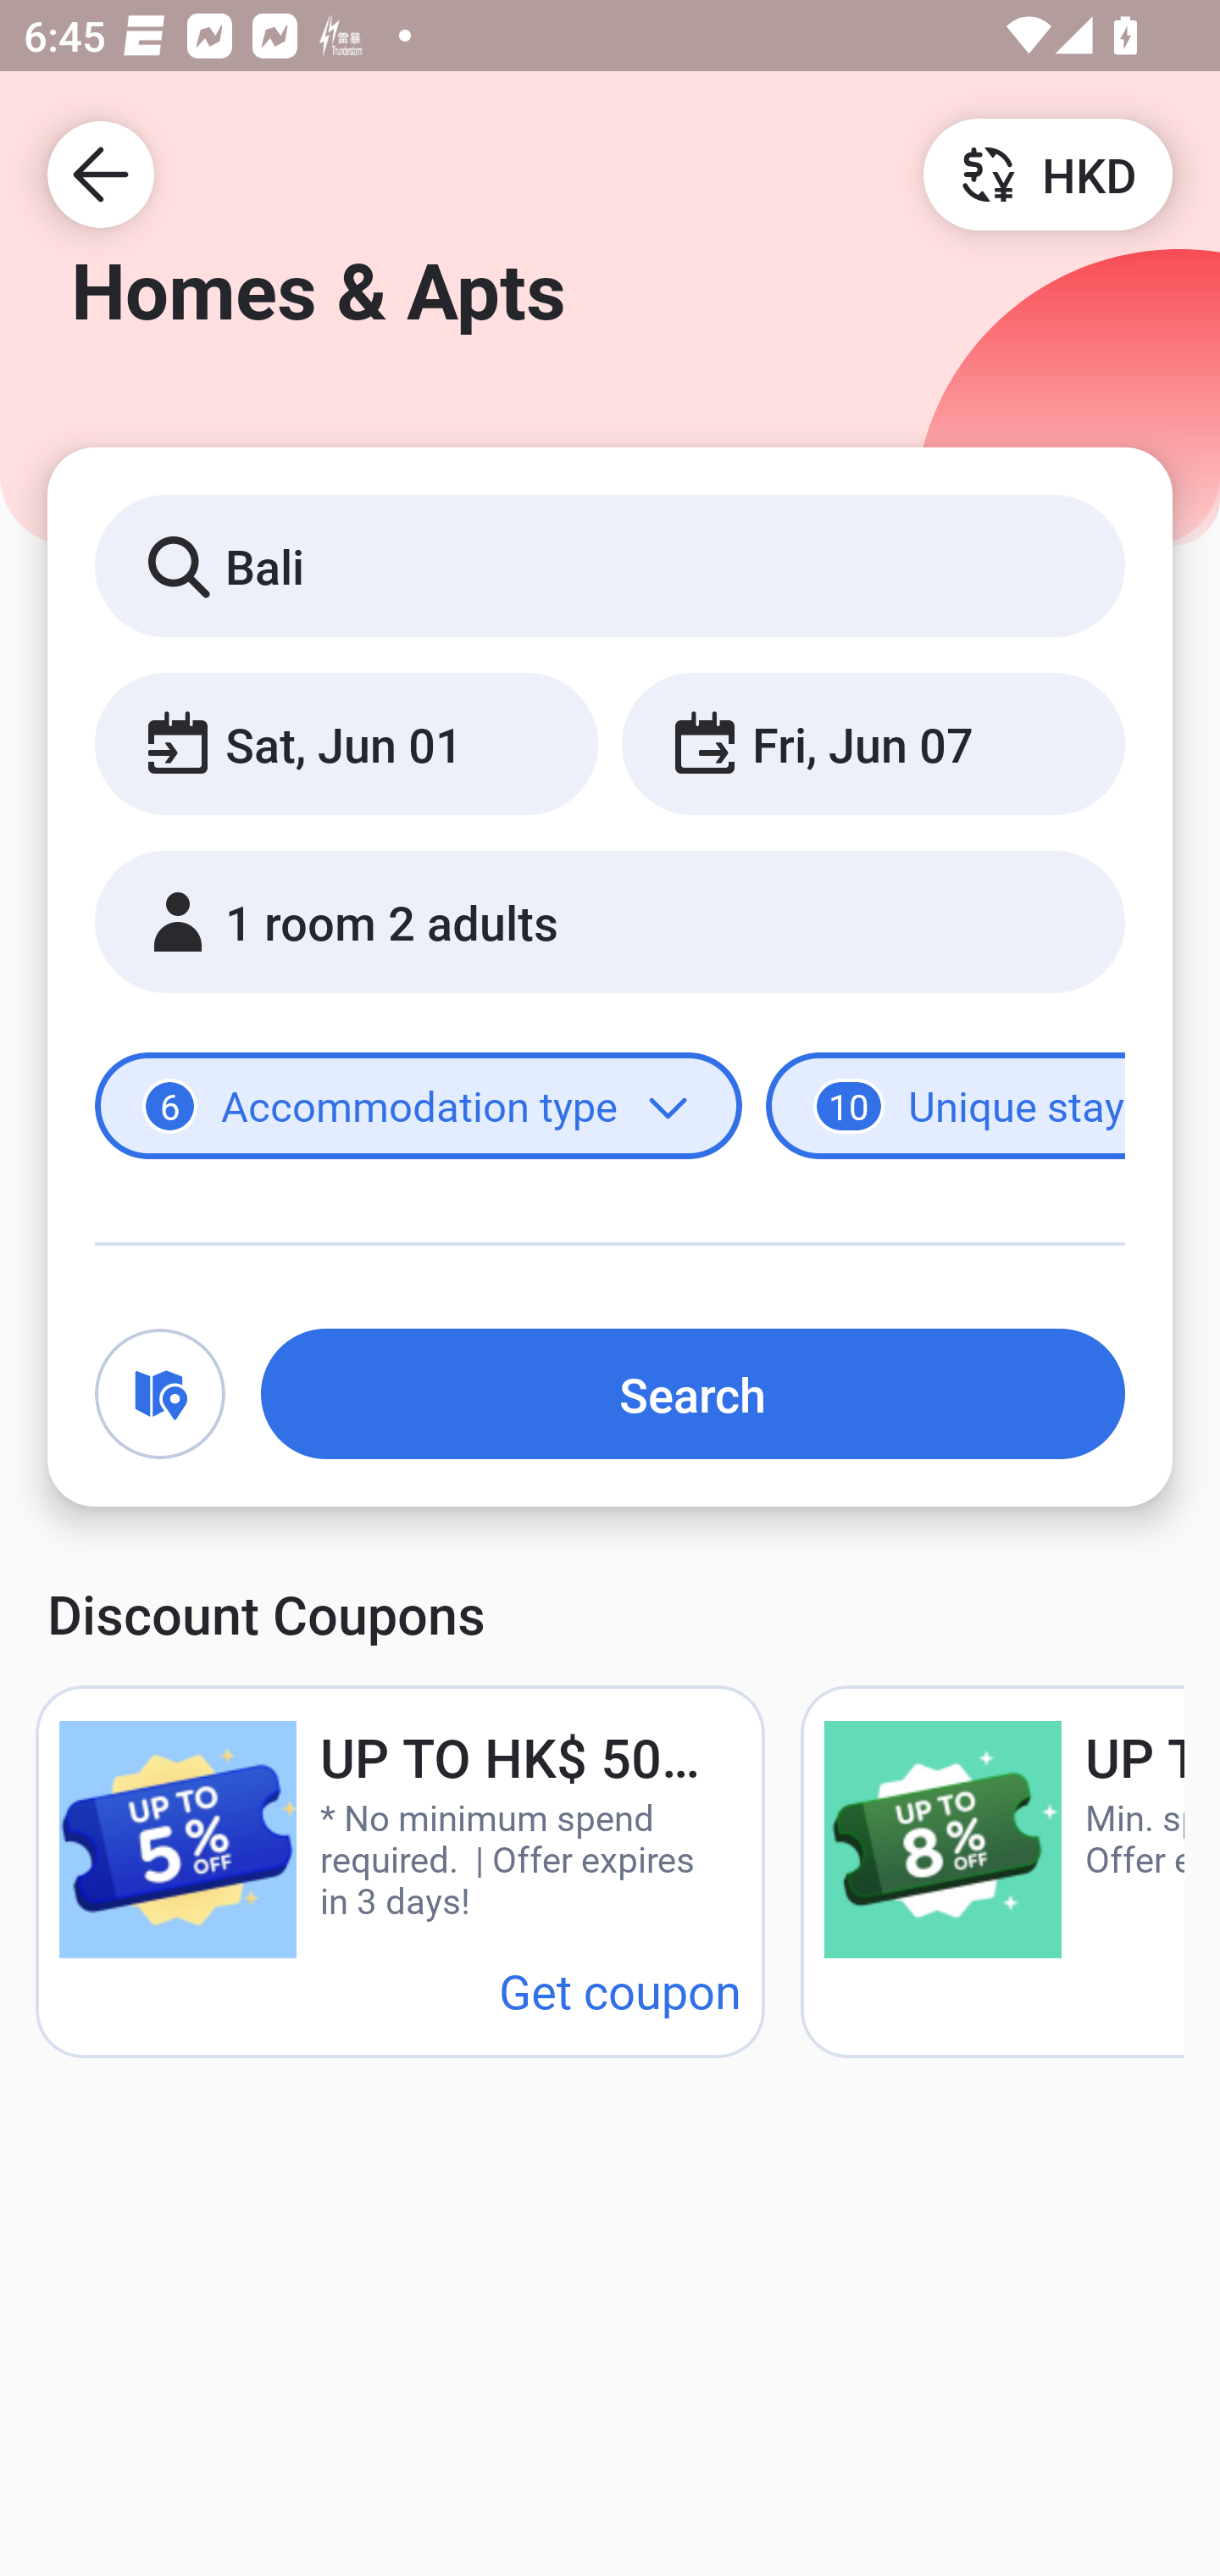 The width and height of the screenshot is (1220, 2576). Describe the element at coordinates (610, 922) in the screenshot. I see `1 room 2 adults` at that location.